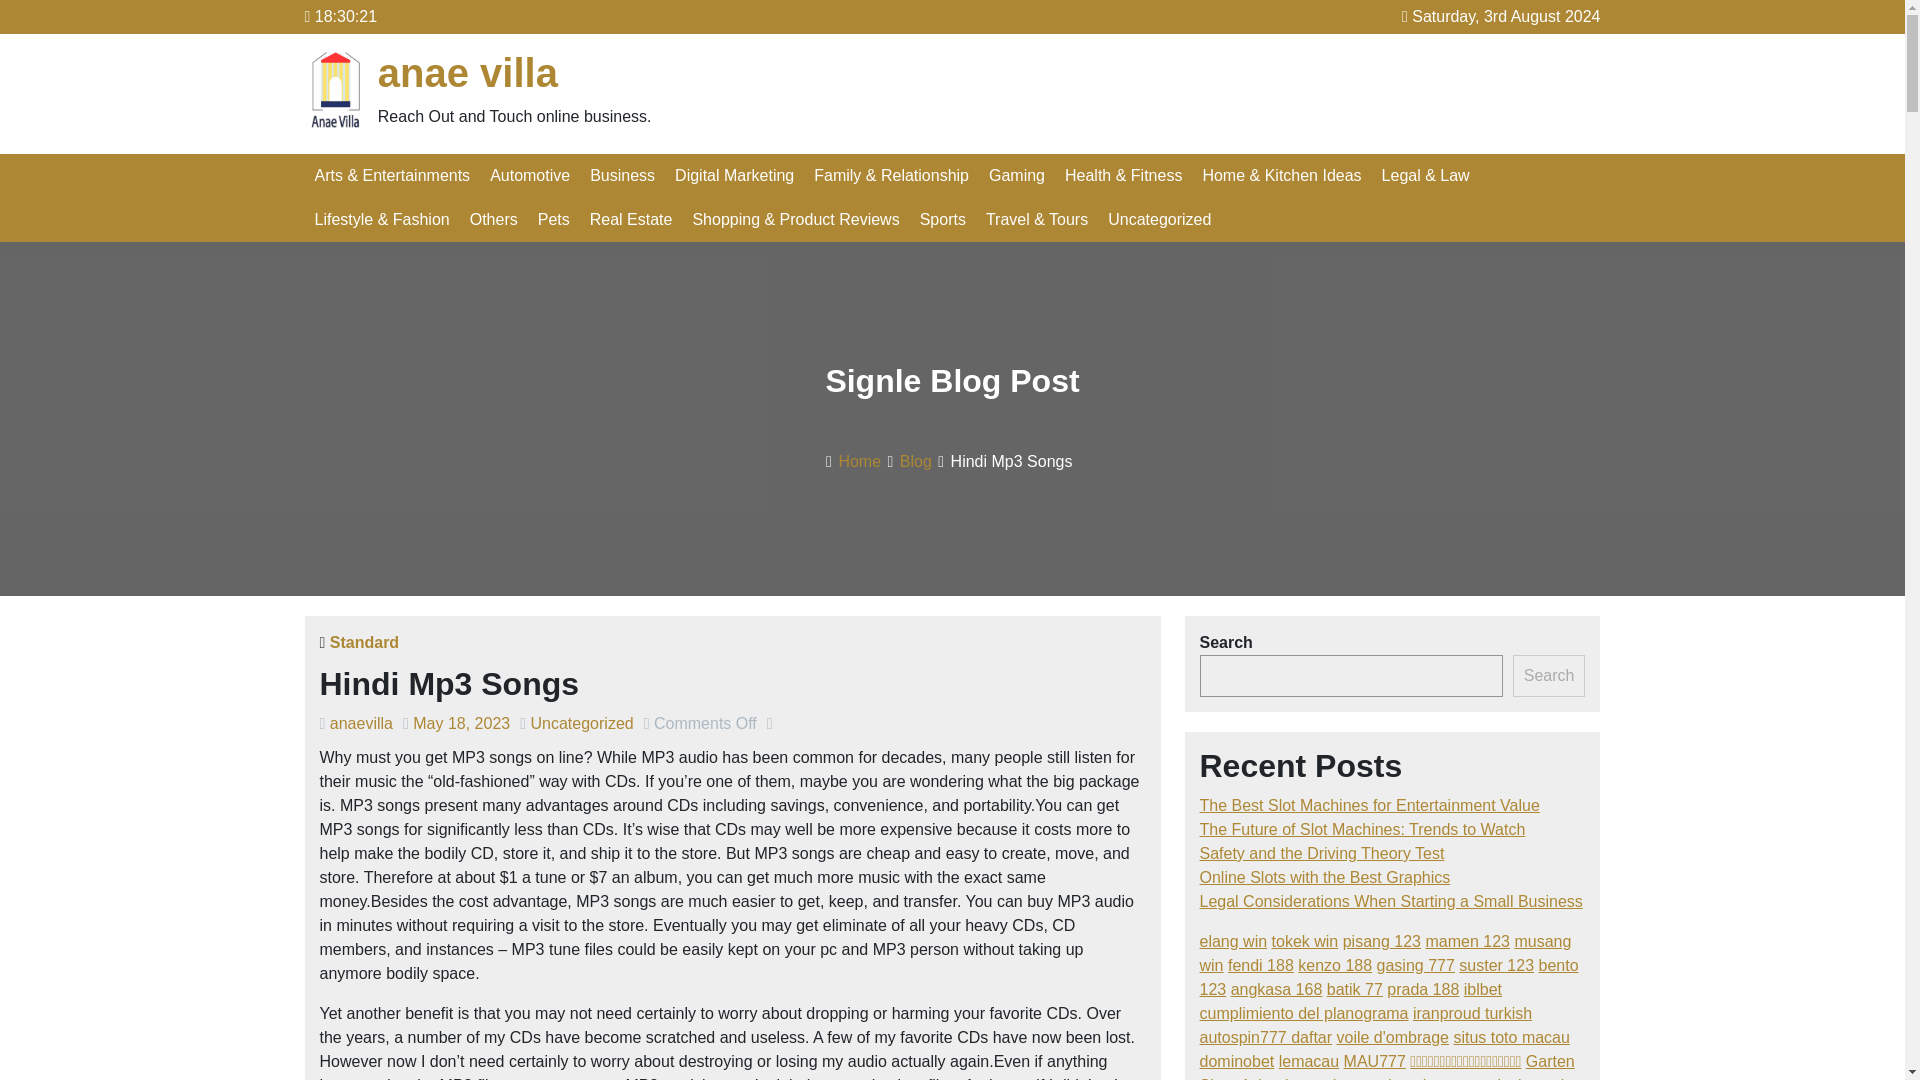 The width and height of the screenshot is (1920, 1080). What do you see at coordinates (916, 460) in the screenshot?
I see `Blog` at bounding box center [916, 460].